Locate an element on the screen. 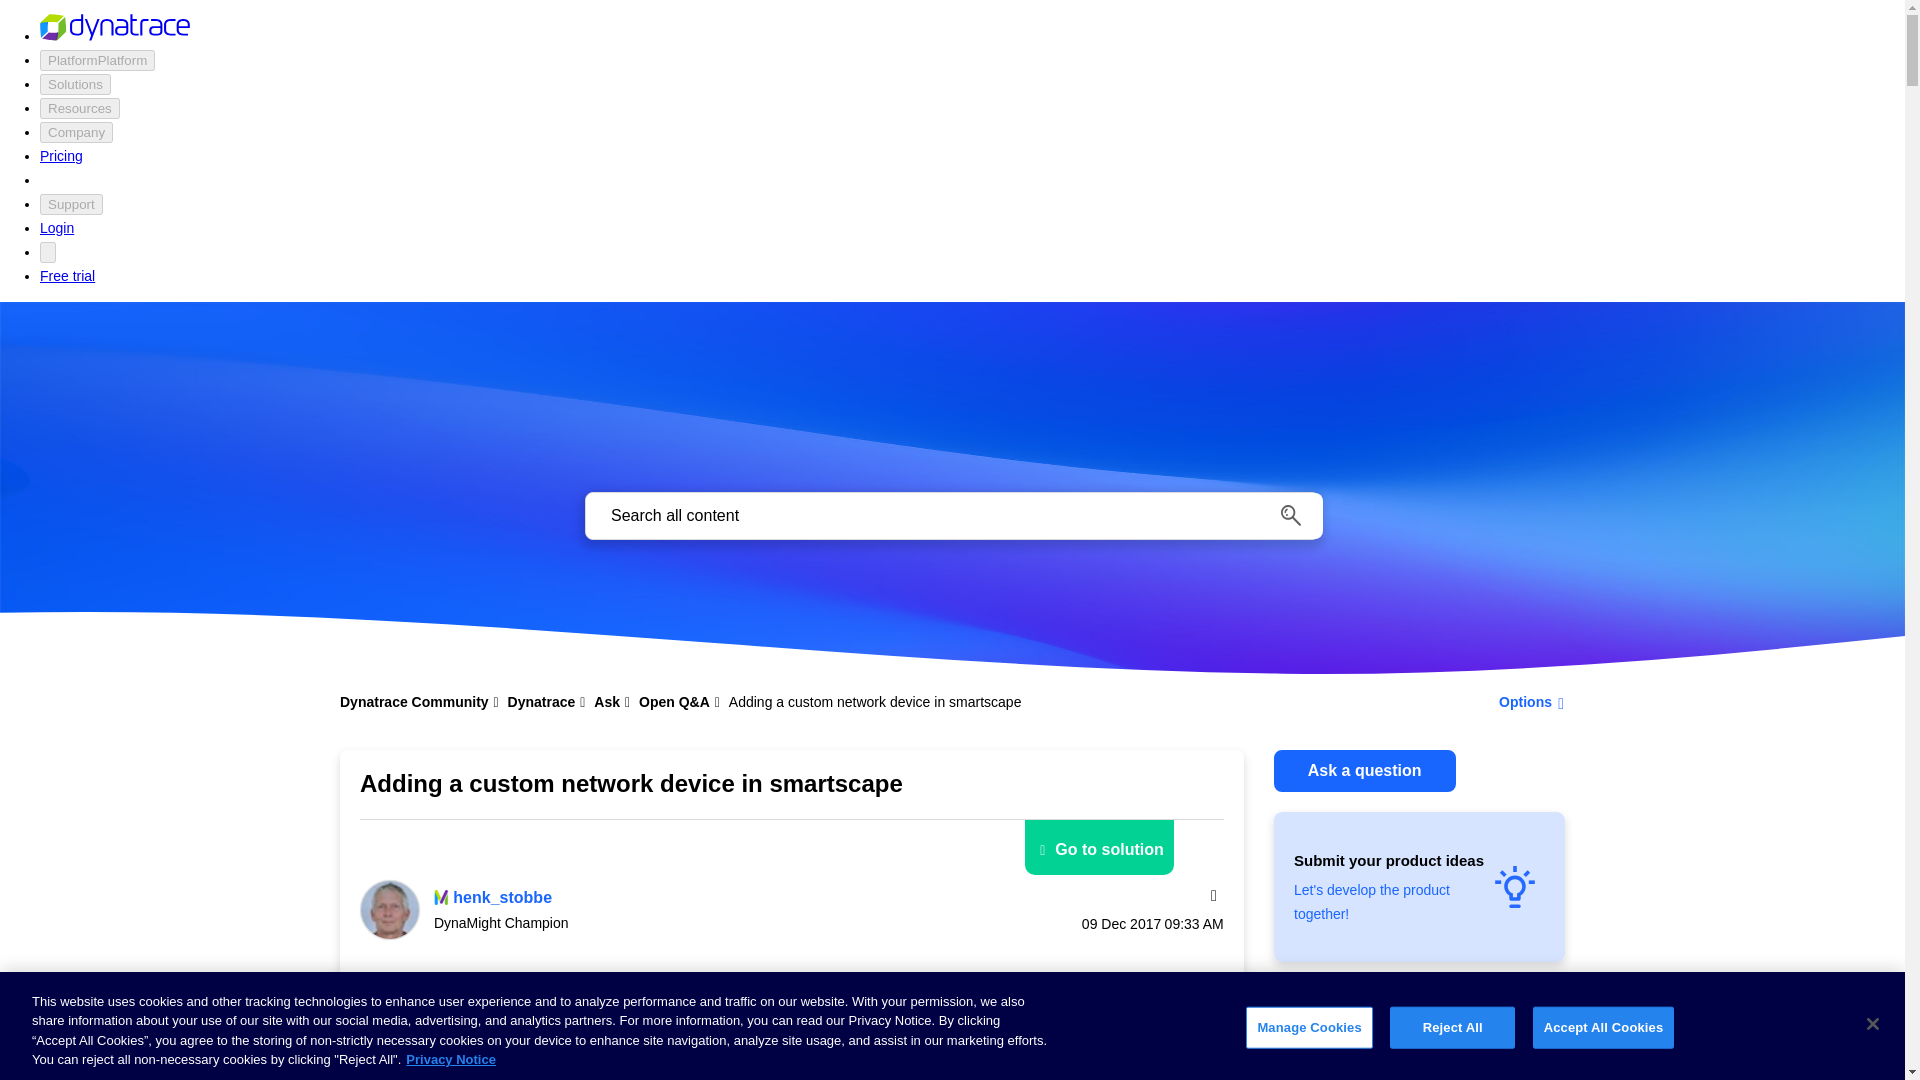  Custom Solutions Spotlight is located at coordinates (1091, 151).